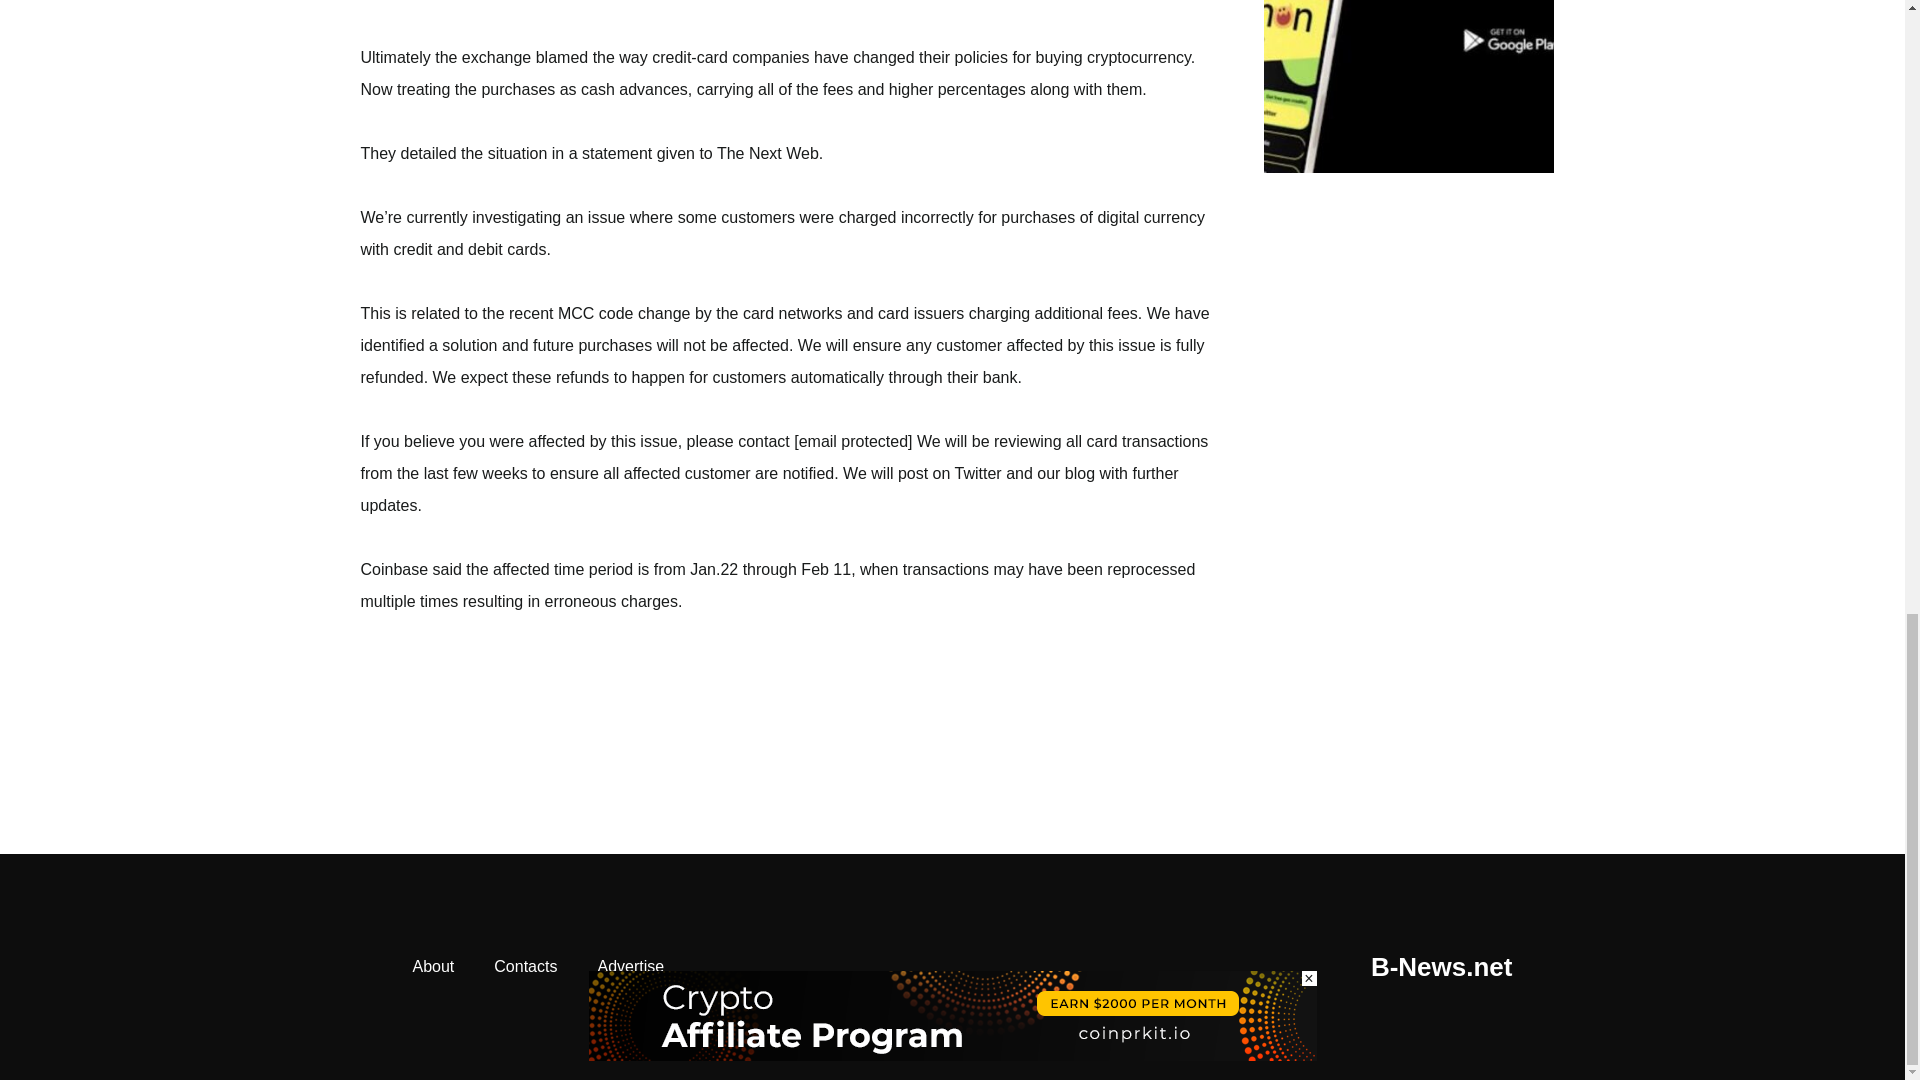 The image size is (1920, 1080). I want to click on Contacts, so click(526, 966).